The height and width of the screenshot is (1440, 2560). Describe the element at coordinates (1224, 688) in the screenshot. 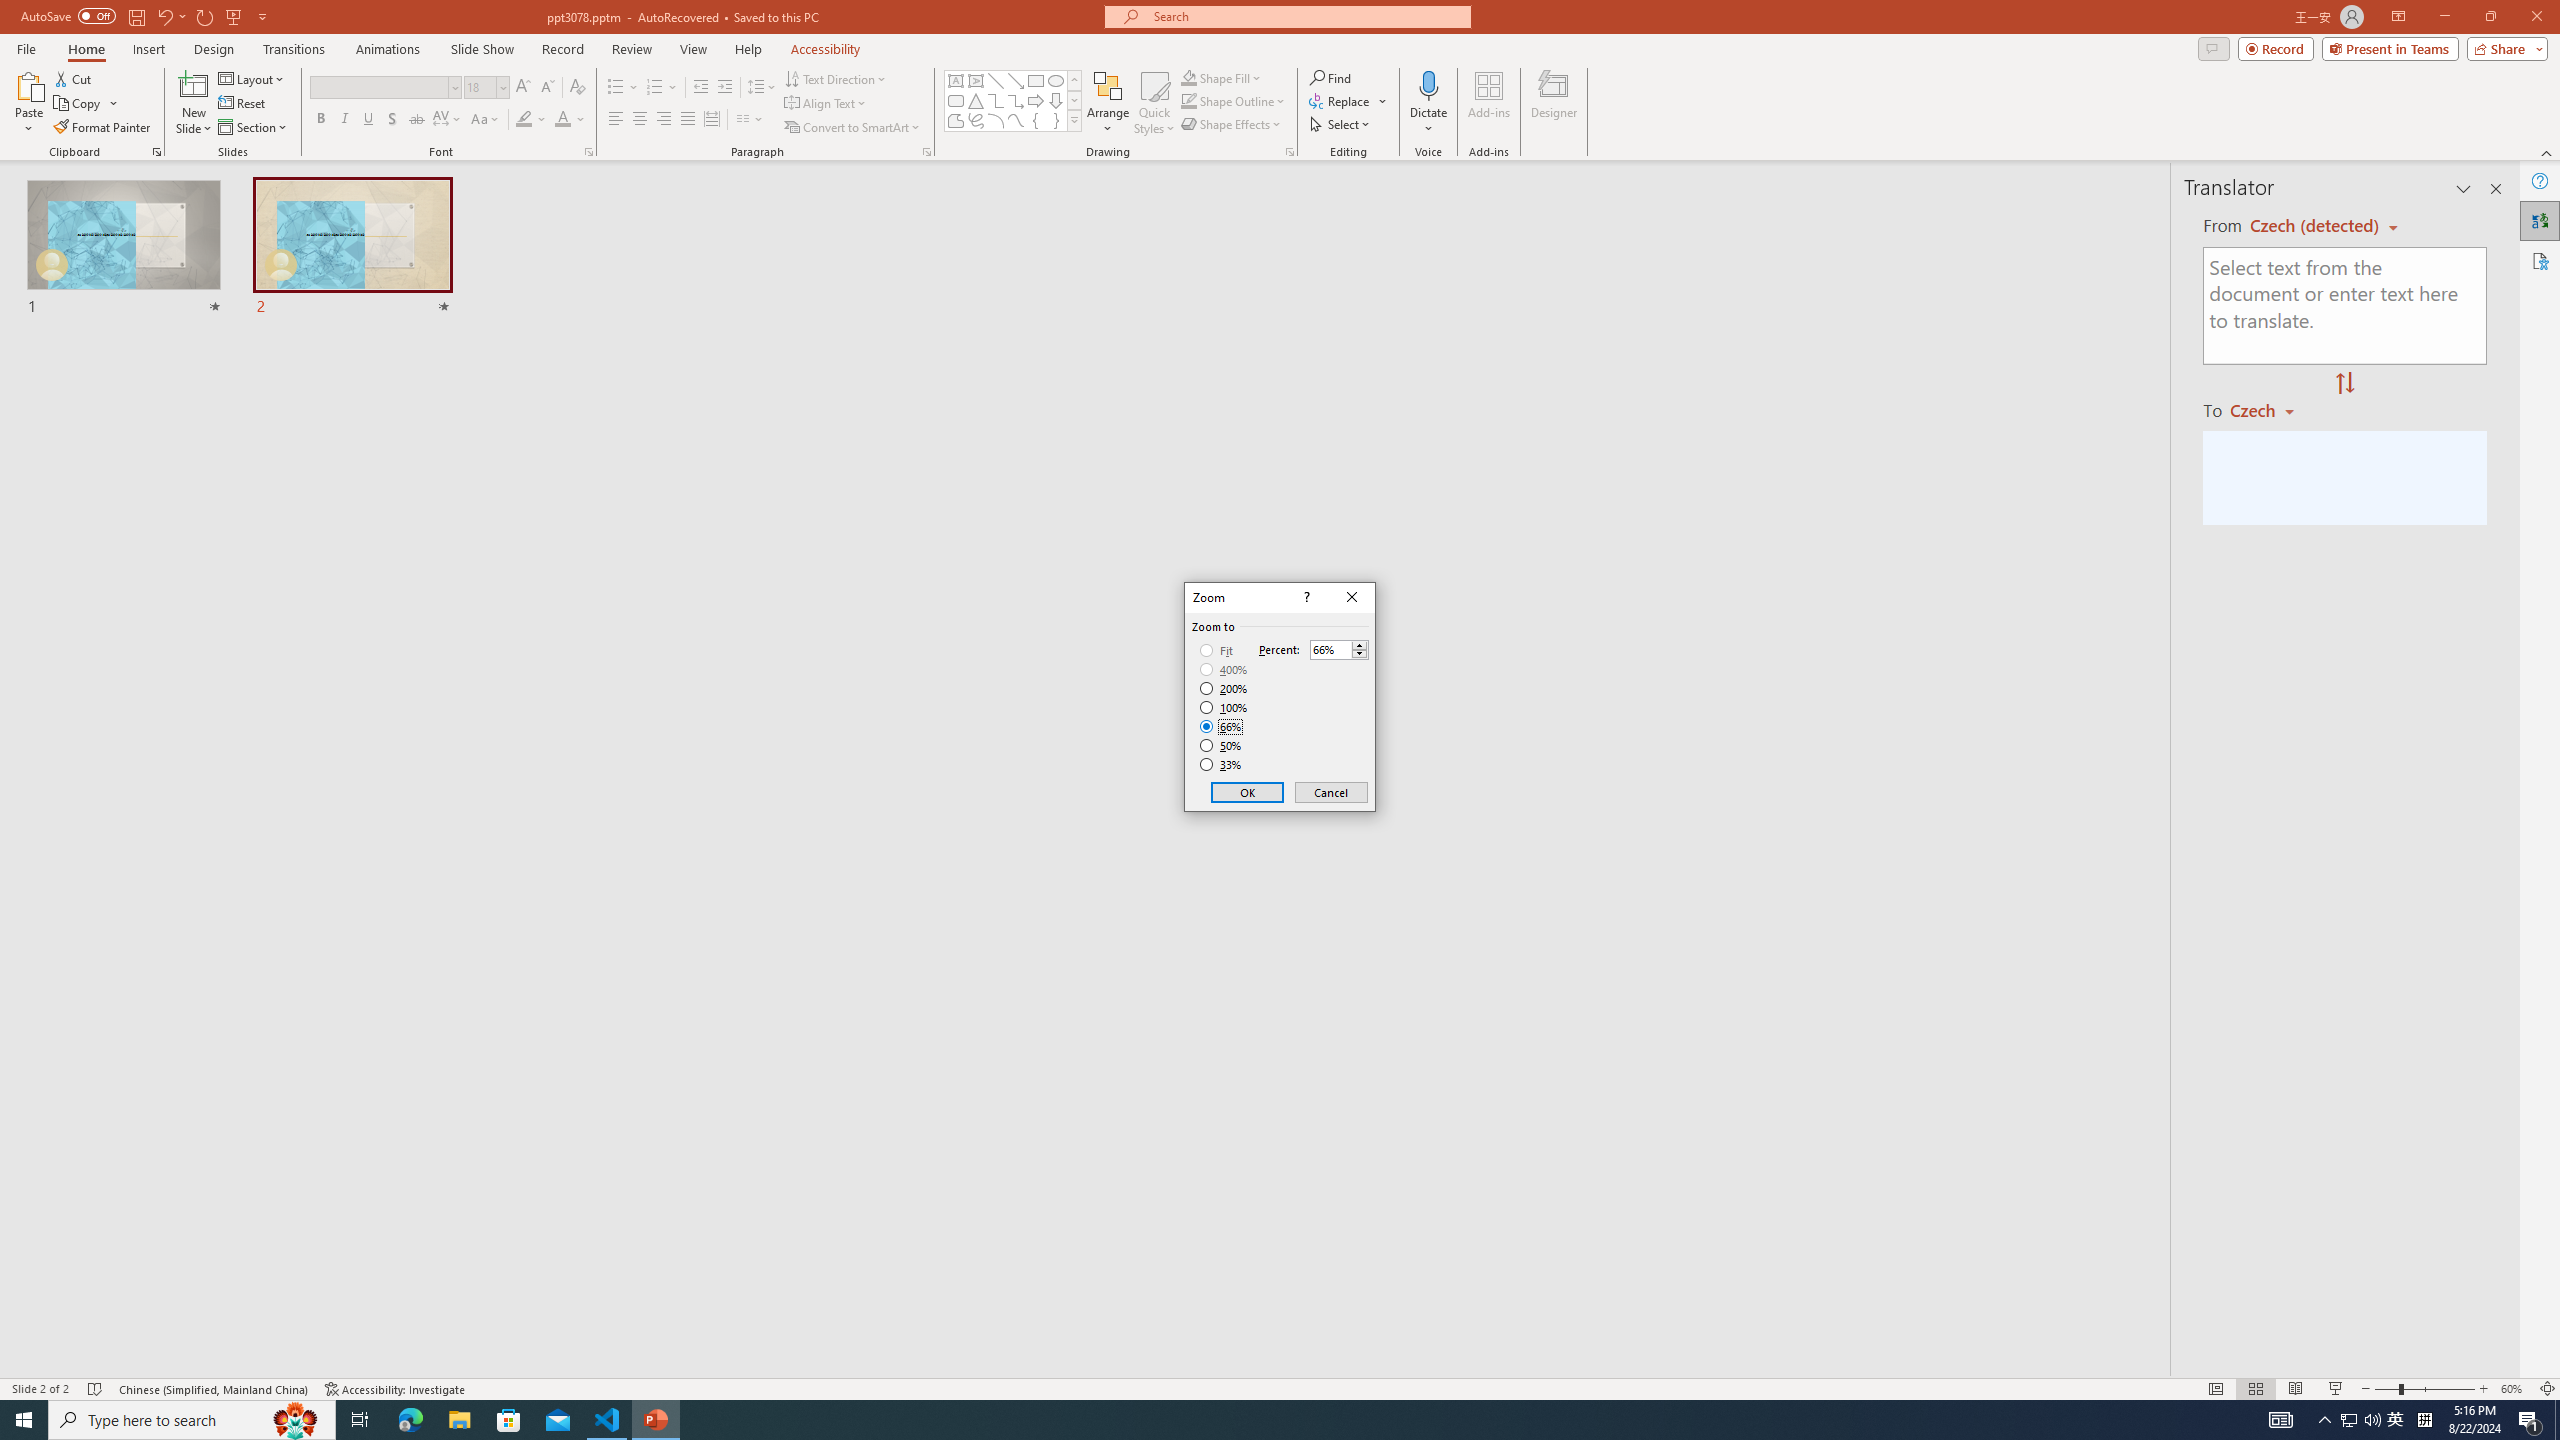

I see `200%` at that location.